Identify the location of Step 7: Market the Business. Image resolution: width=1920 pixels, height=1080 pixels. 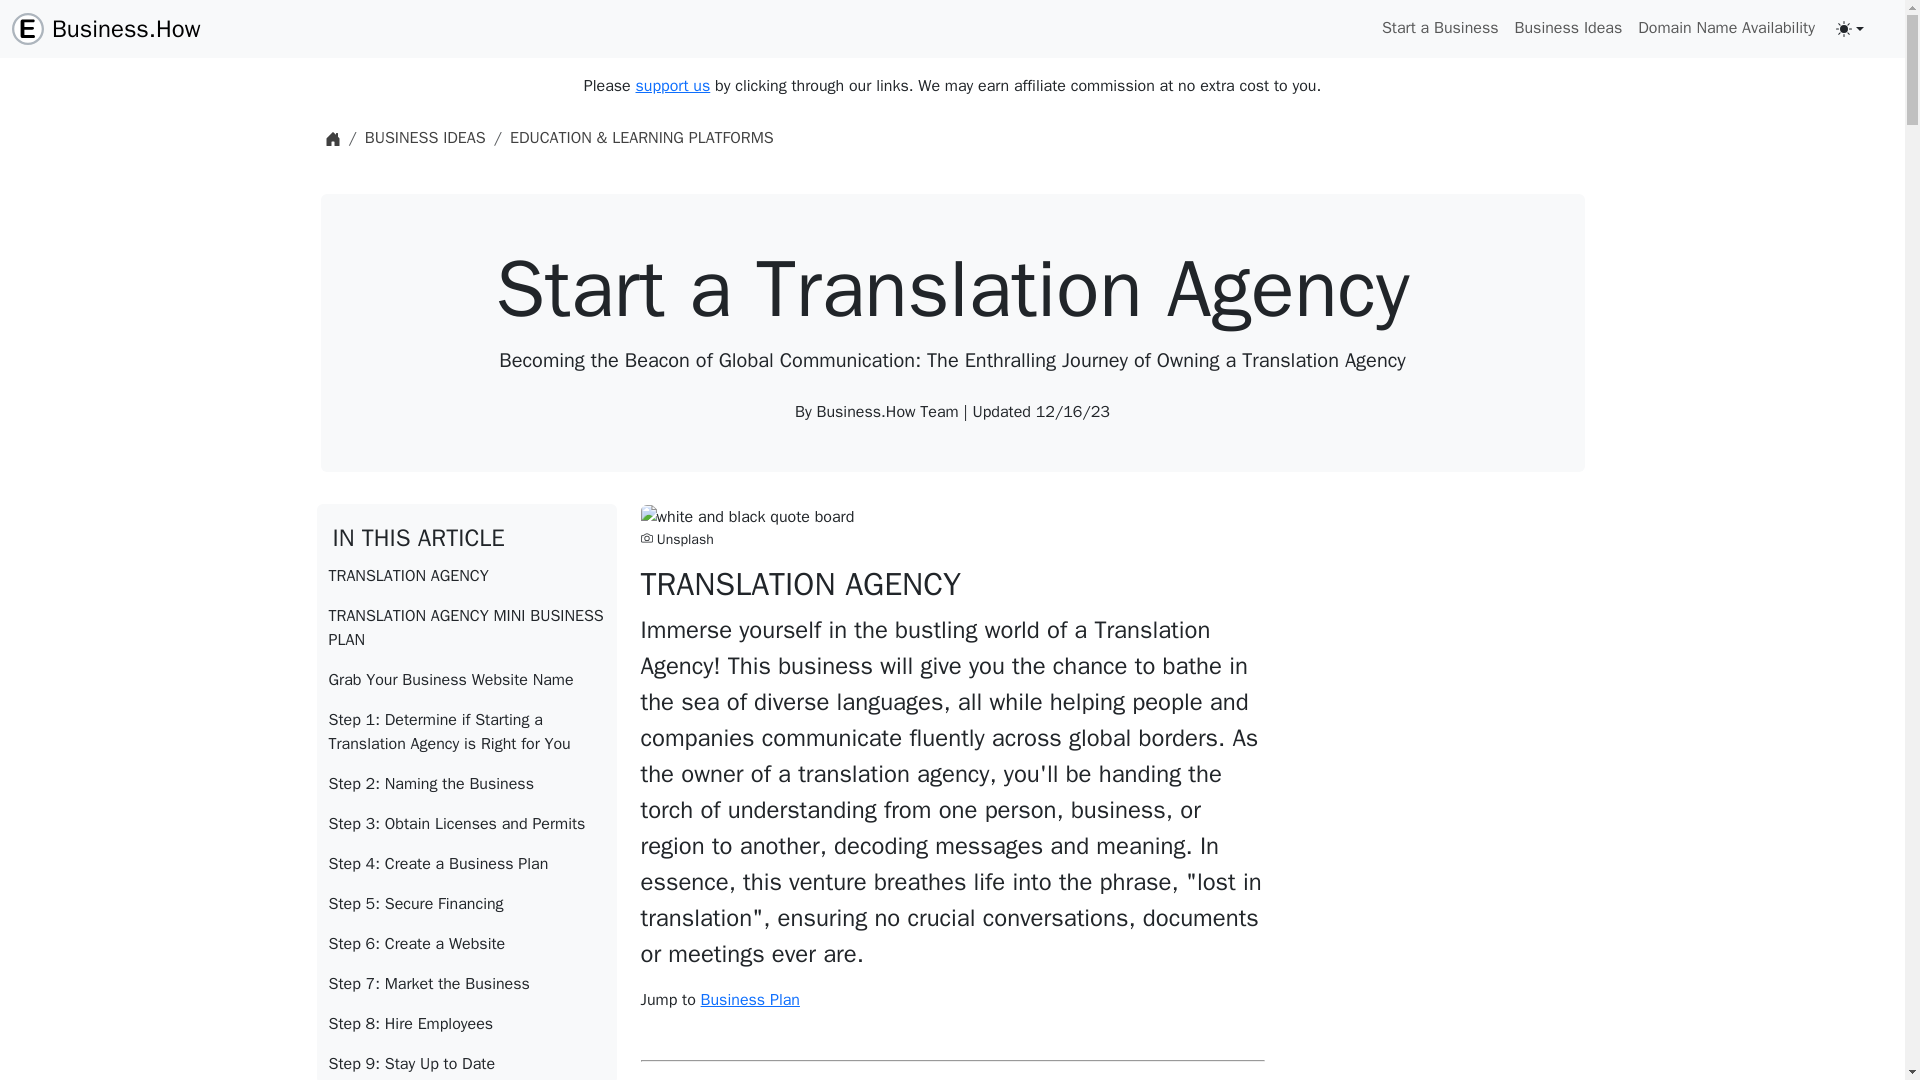
(466, 984).